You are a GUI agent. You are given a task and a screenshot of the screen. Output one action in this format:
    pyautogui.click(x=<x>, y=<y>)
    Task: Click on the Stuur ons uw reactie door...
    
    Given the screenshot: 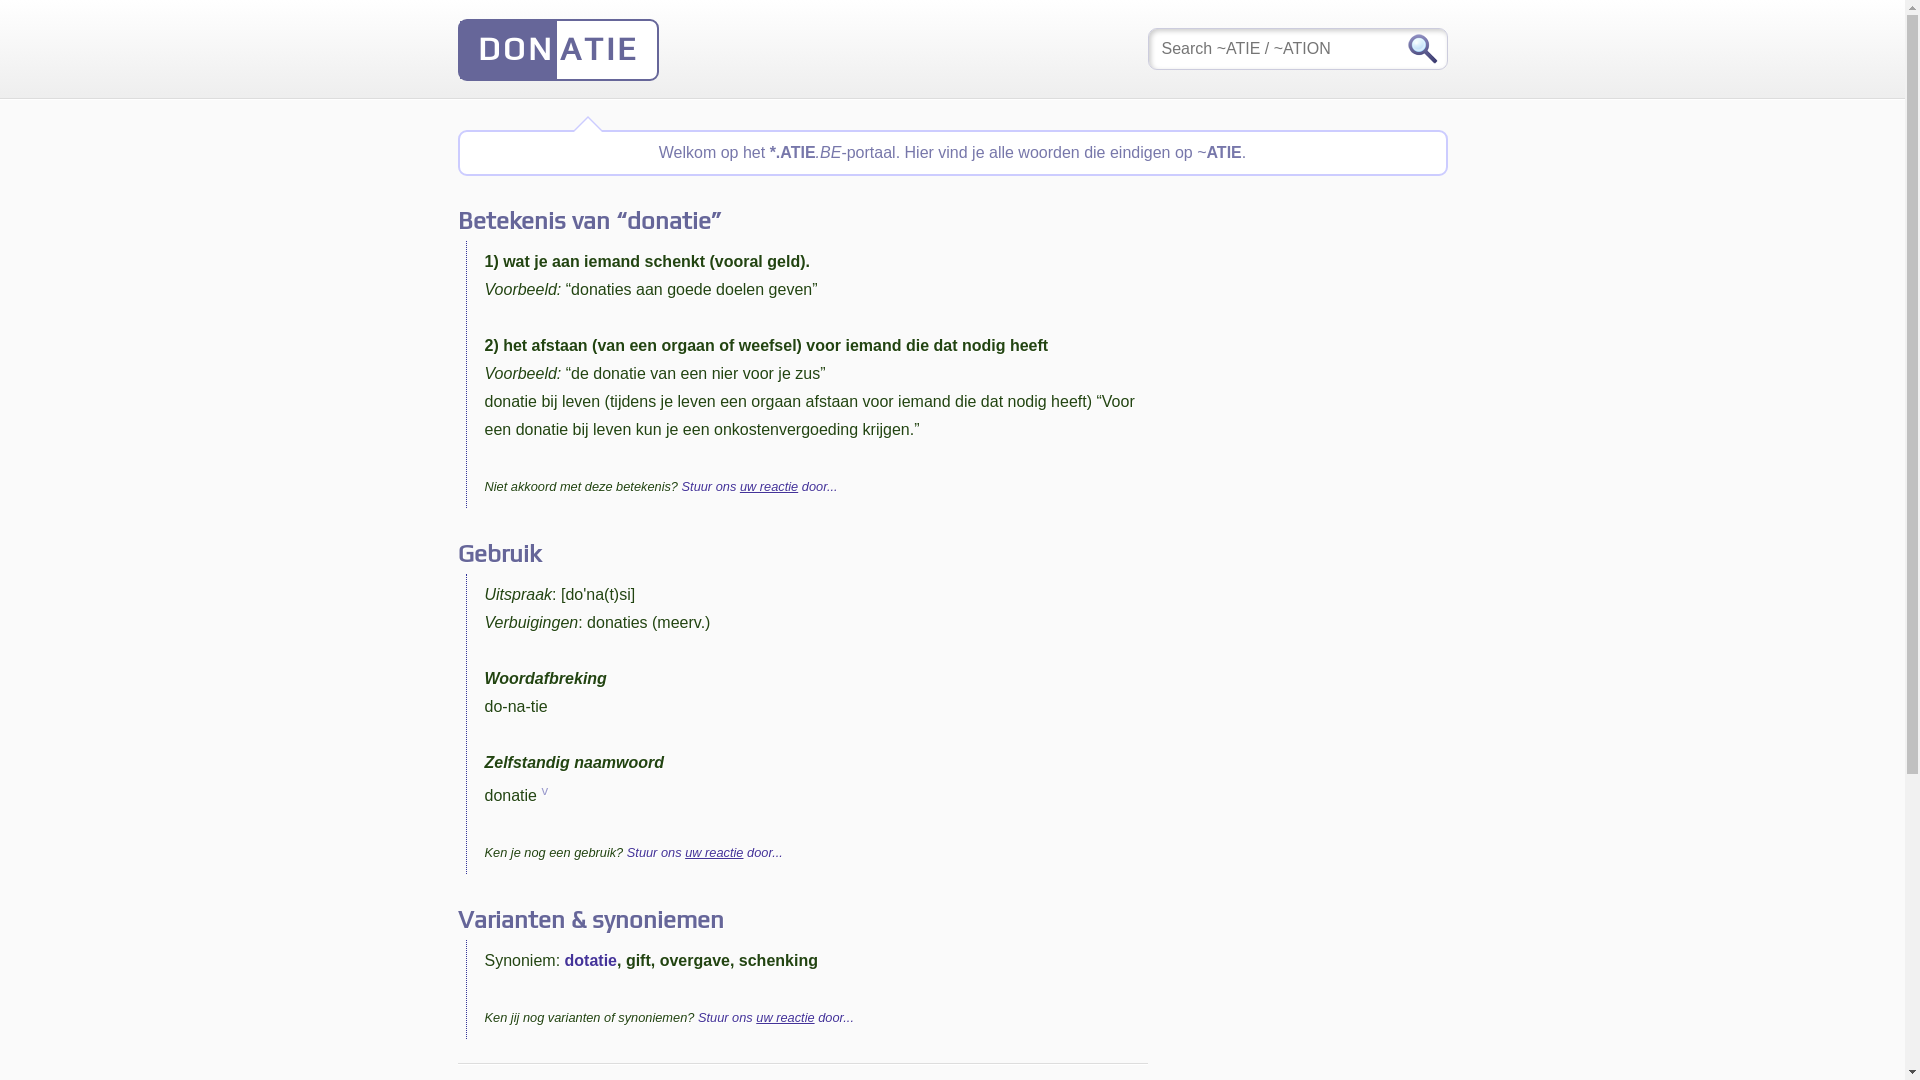 What is the action you would take?
    pyautogui.click(x=760, y=486)
    